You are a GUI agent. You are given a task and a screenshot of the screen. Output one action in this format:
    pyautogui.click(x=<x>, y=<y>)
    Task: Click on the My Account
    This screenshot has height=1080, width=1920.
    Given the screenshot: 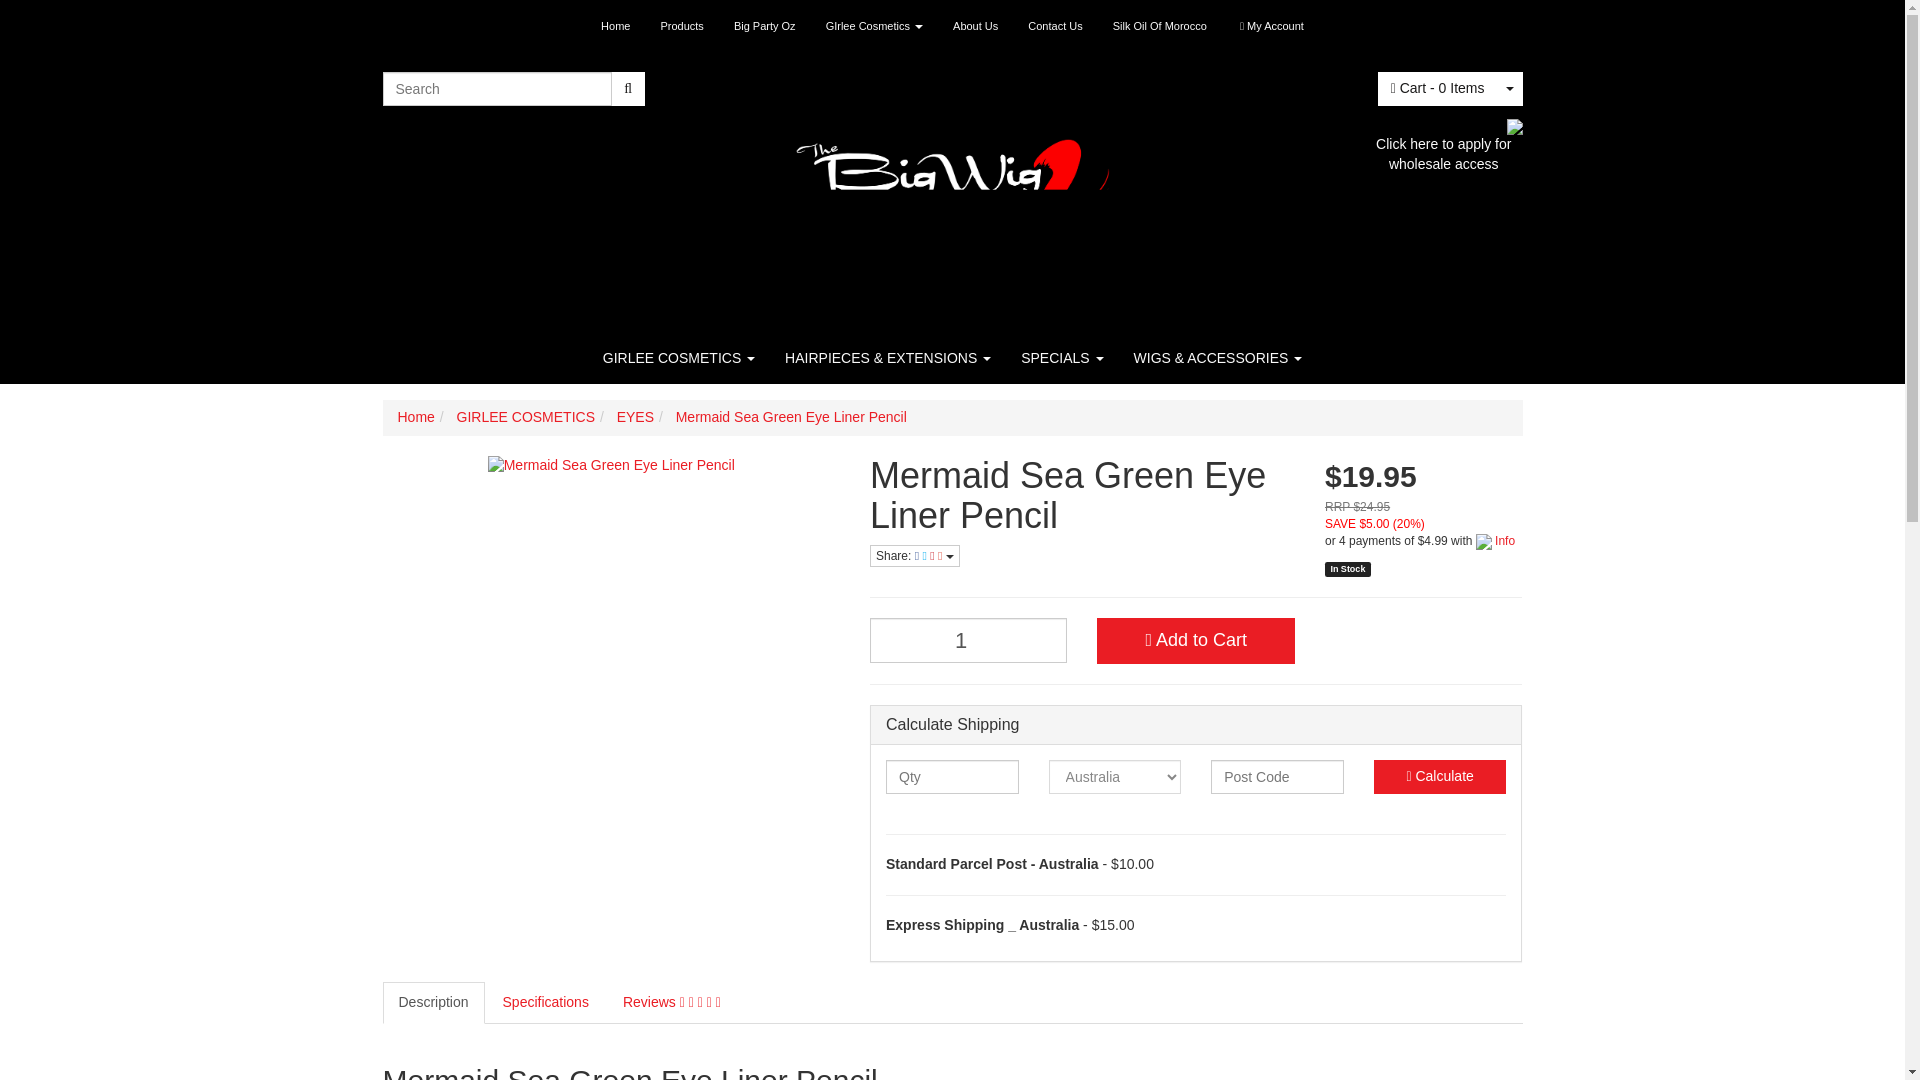 What is the action you would take?
    pyautogui.click(x=1272, y=26)
    